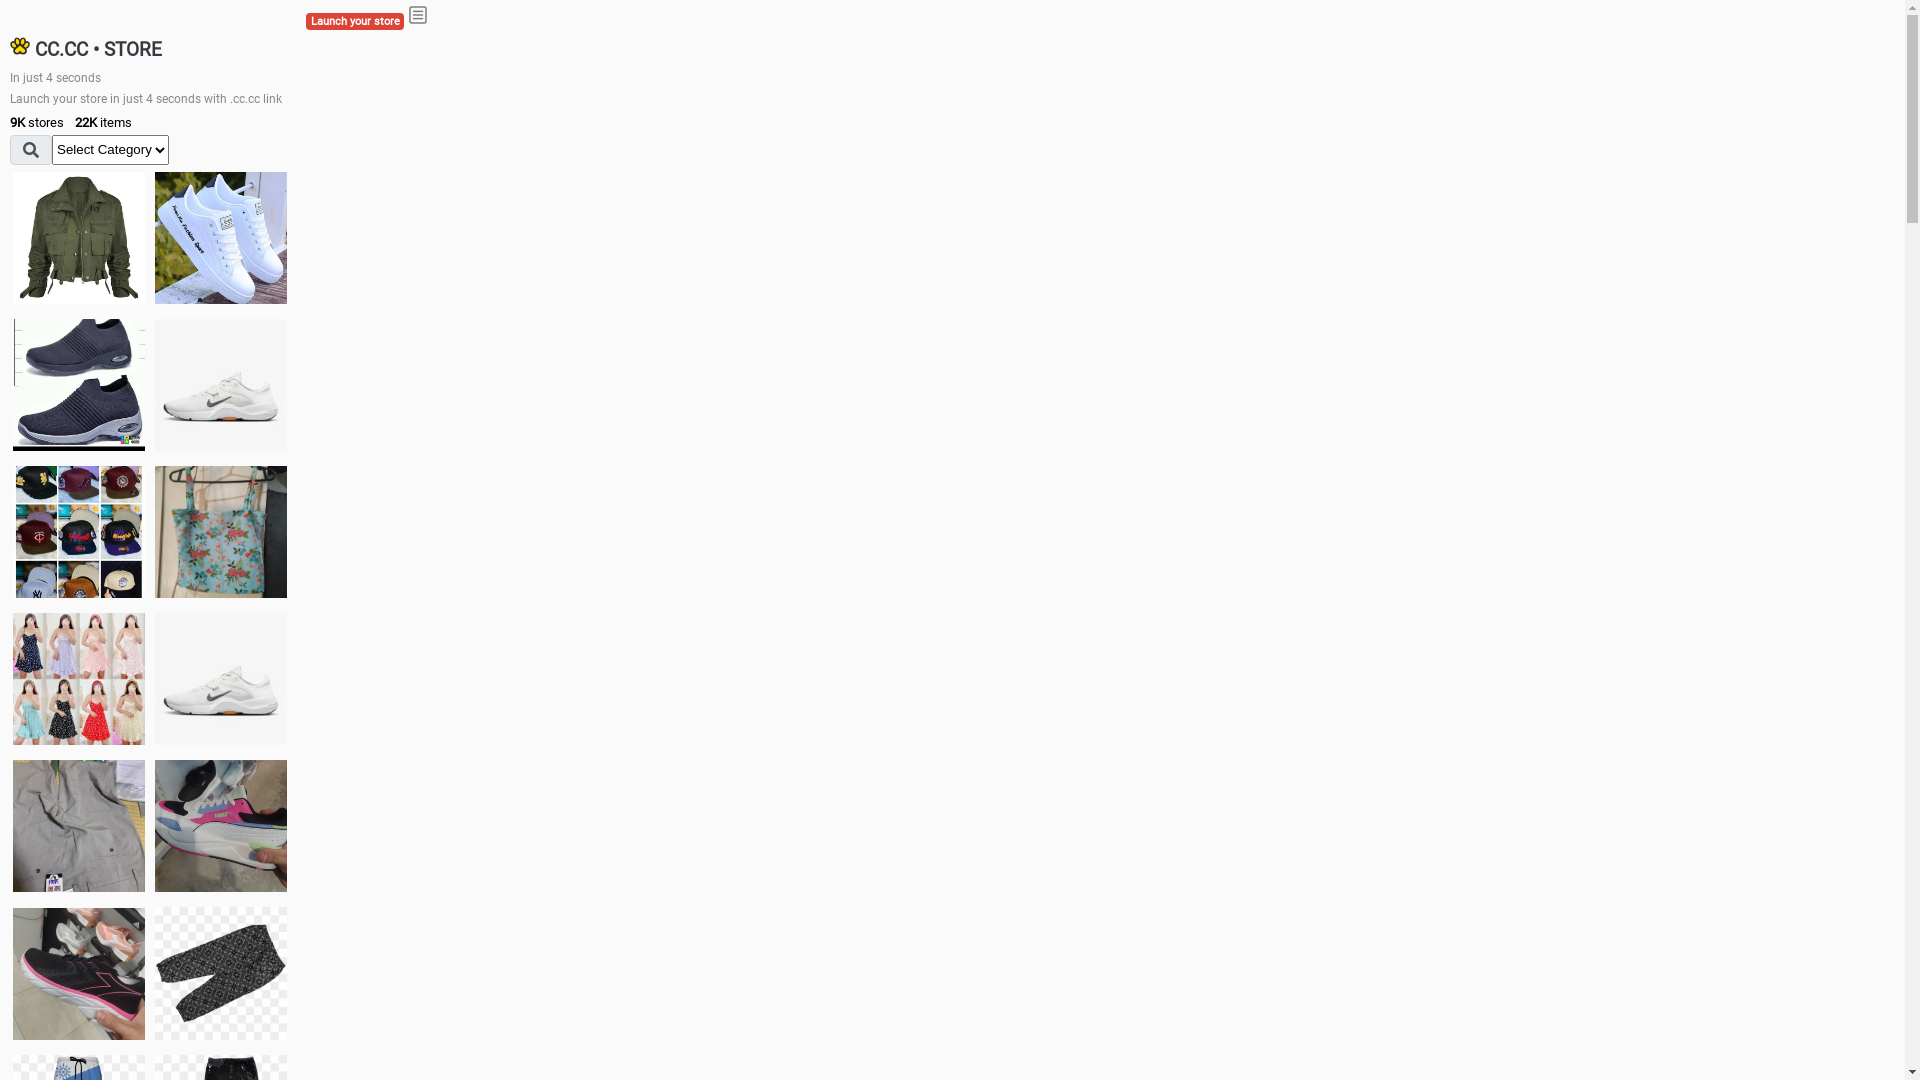 This screenshot has width=1920, height=1080. Describe the element at coordinates (79, 974) in the screenshot. I see `Zapatillas` at that location.